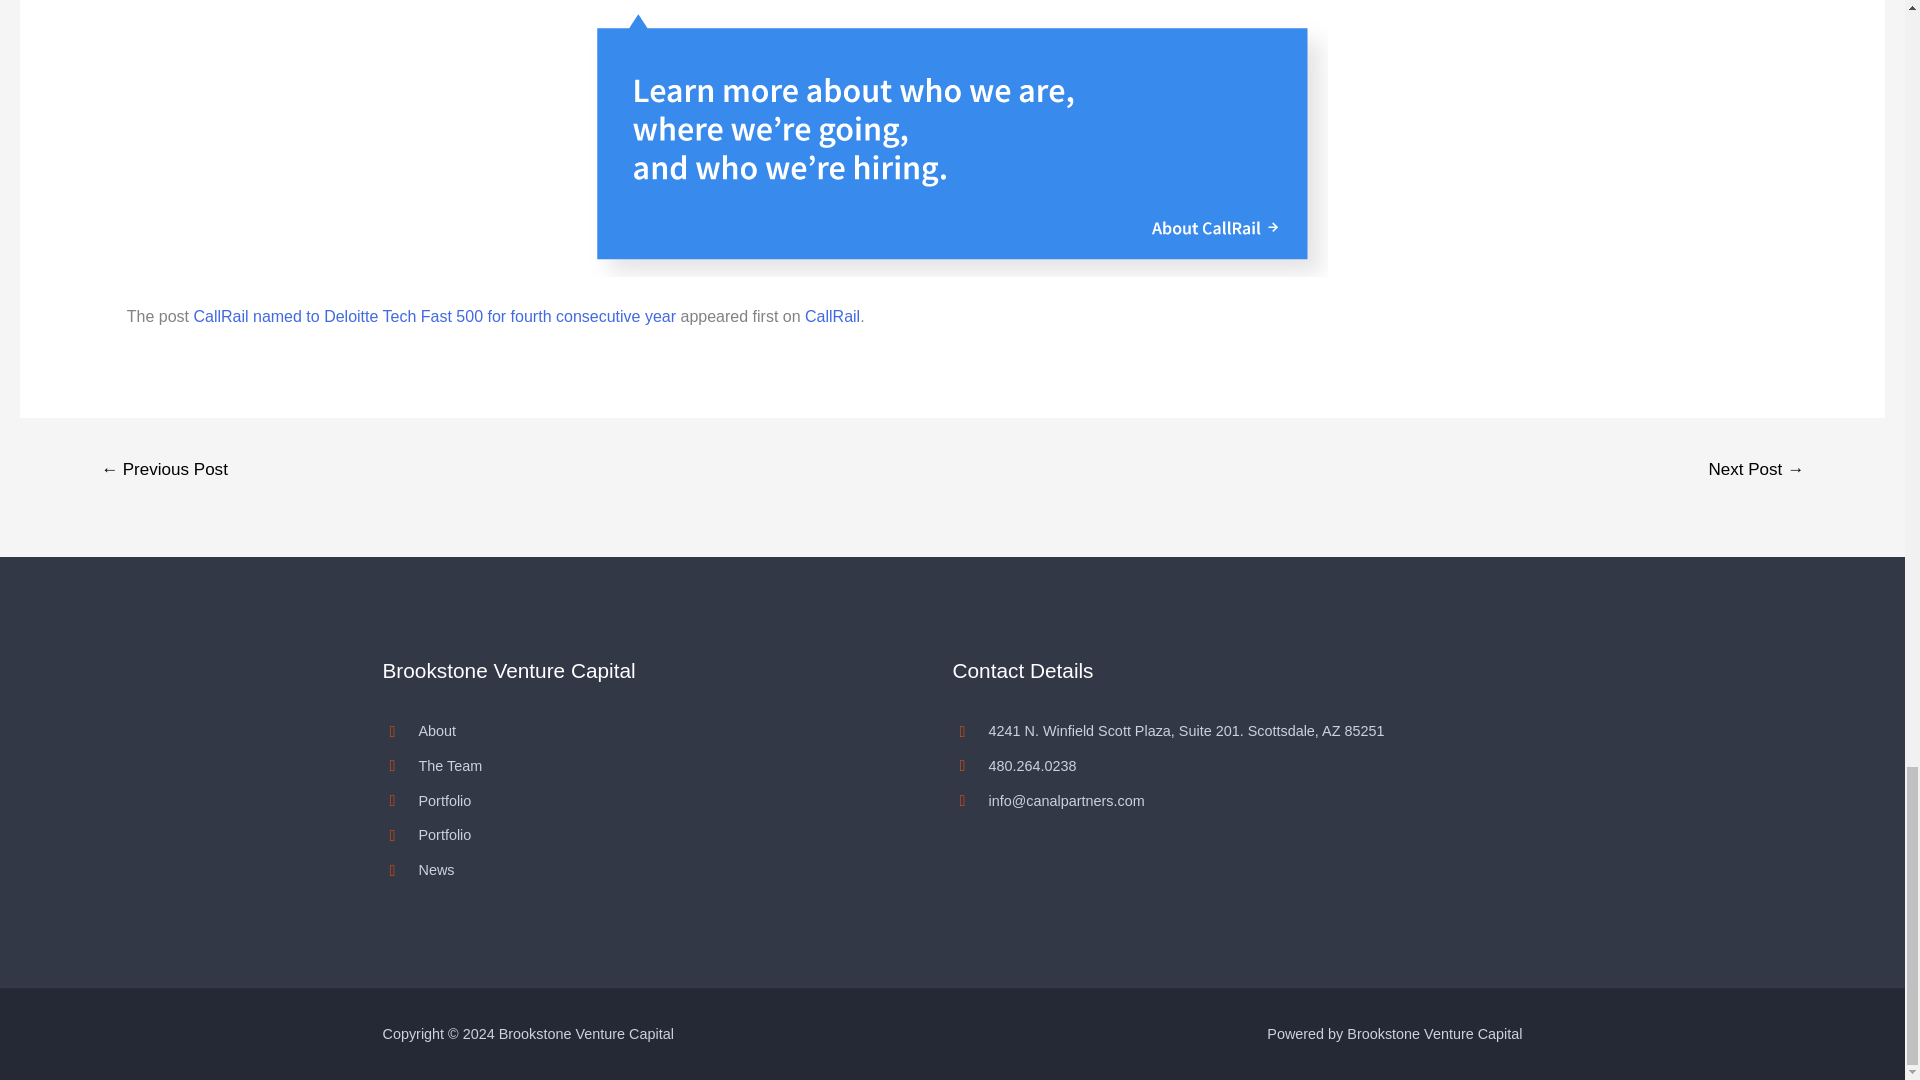  What do you see at coordinates (647, 870) in the screenshot?
I see `News` at bounding box center [647, 870].